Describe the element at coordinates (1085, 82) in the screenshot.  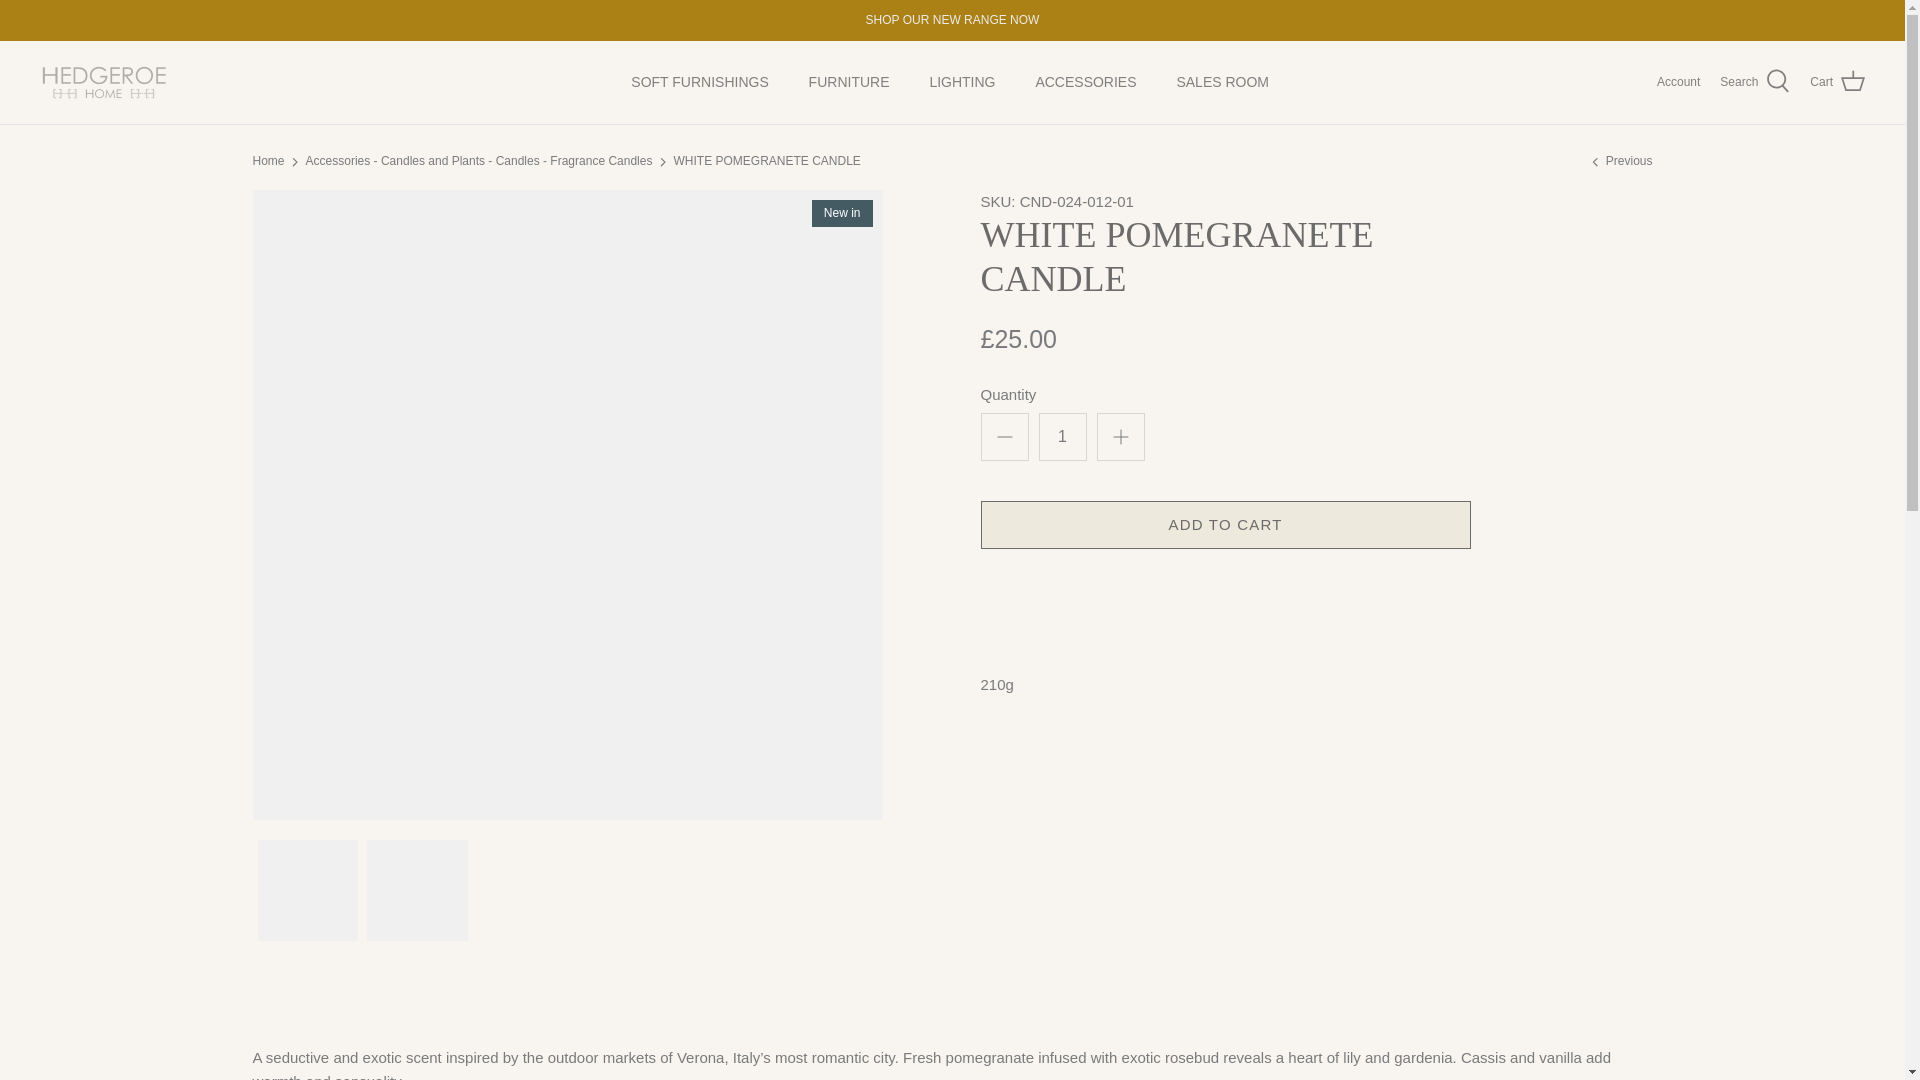
I see `ACCESSORIES` at that location.